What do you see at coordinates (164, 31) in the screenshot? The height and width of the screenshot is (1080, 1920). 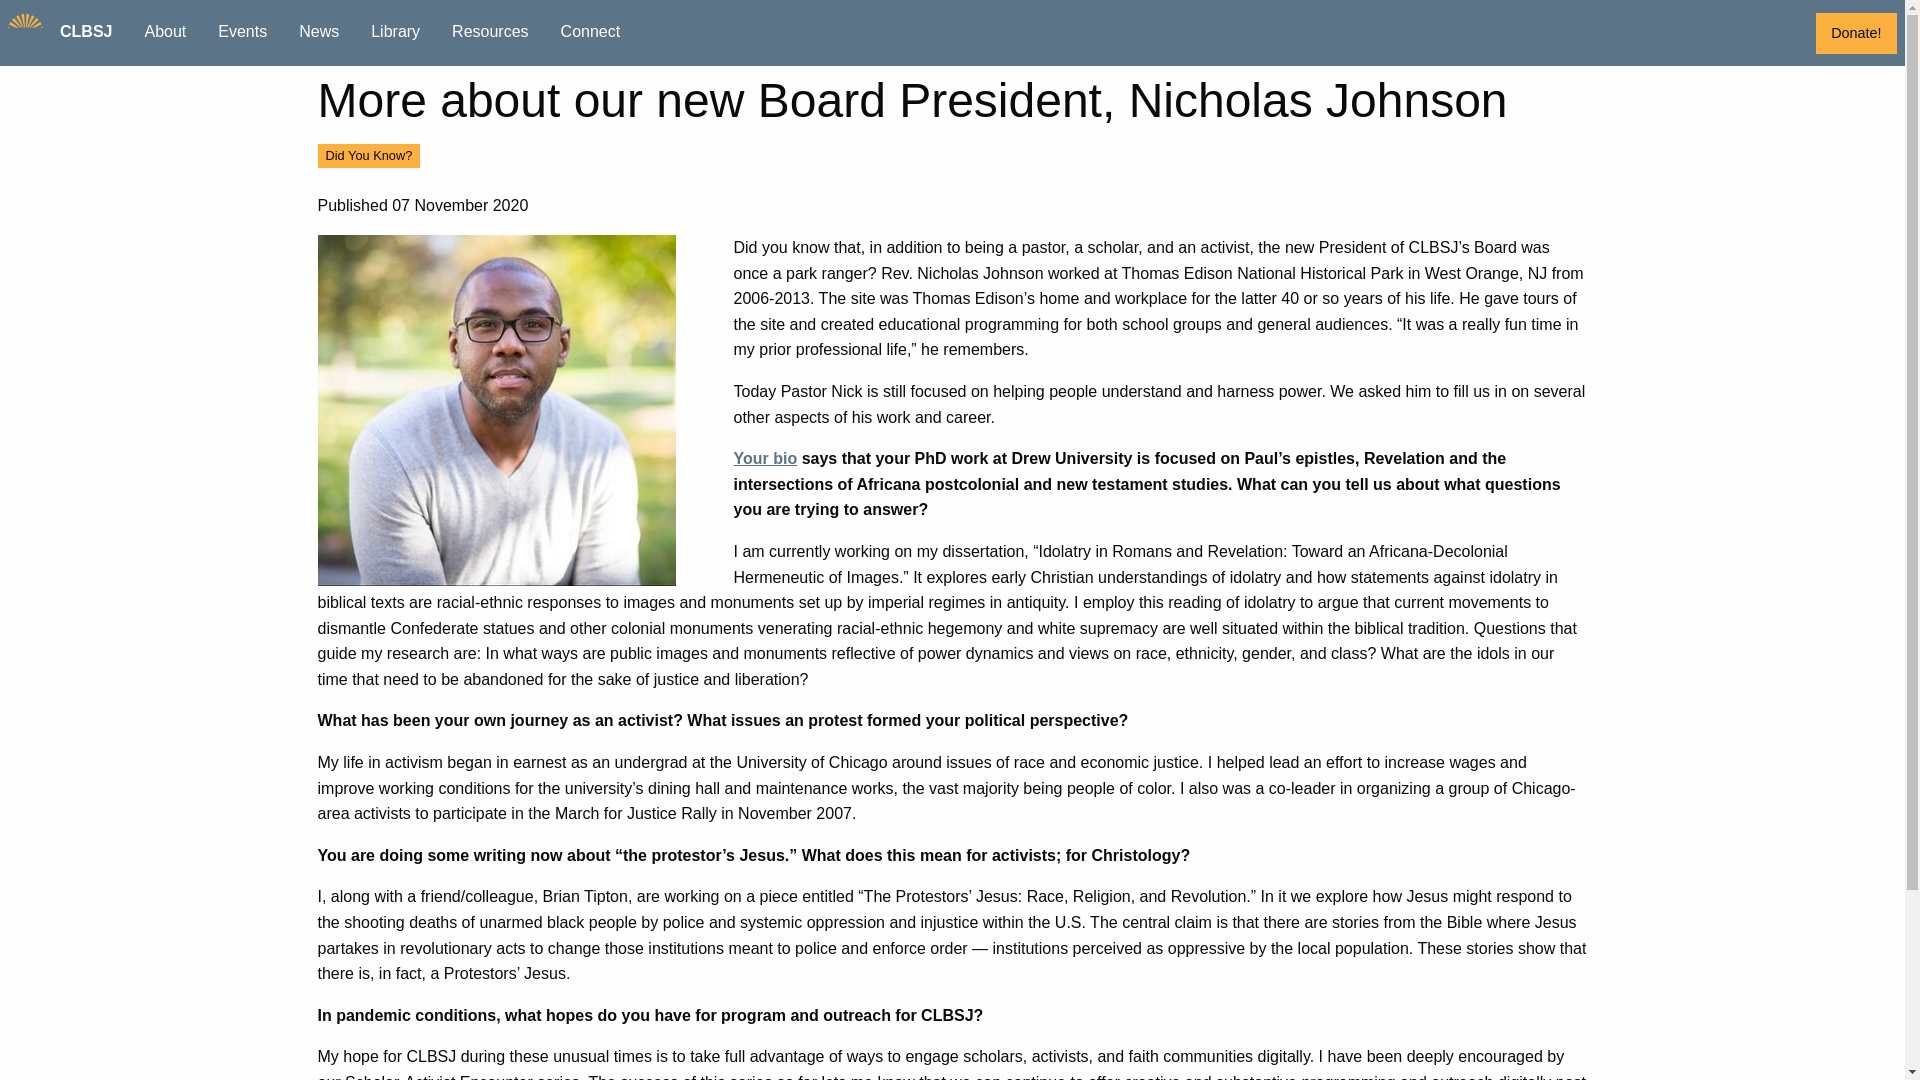 I see `About` at bounding box center [164, 31].